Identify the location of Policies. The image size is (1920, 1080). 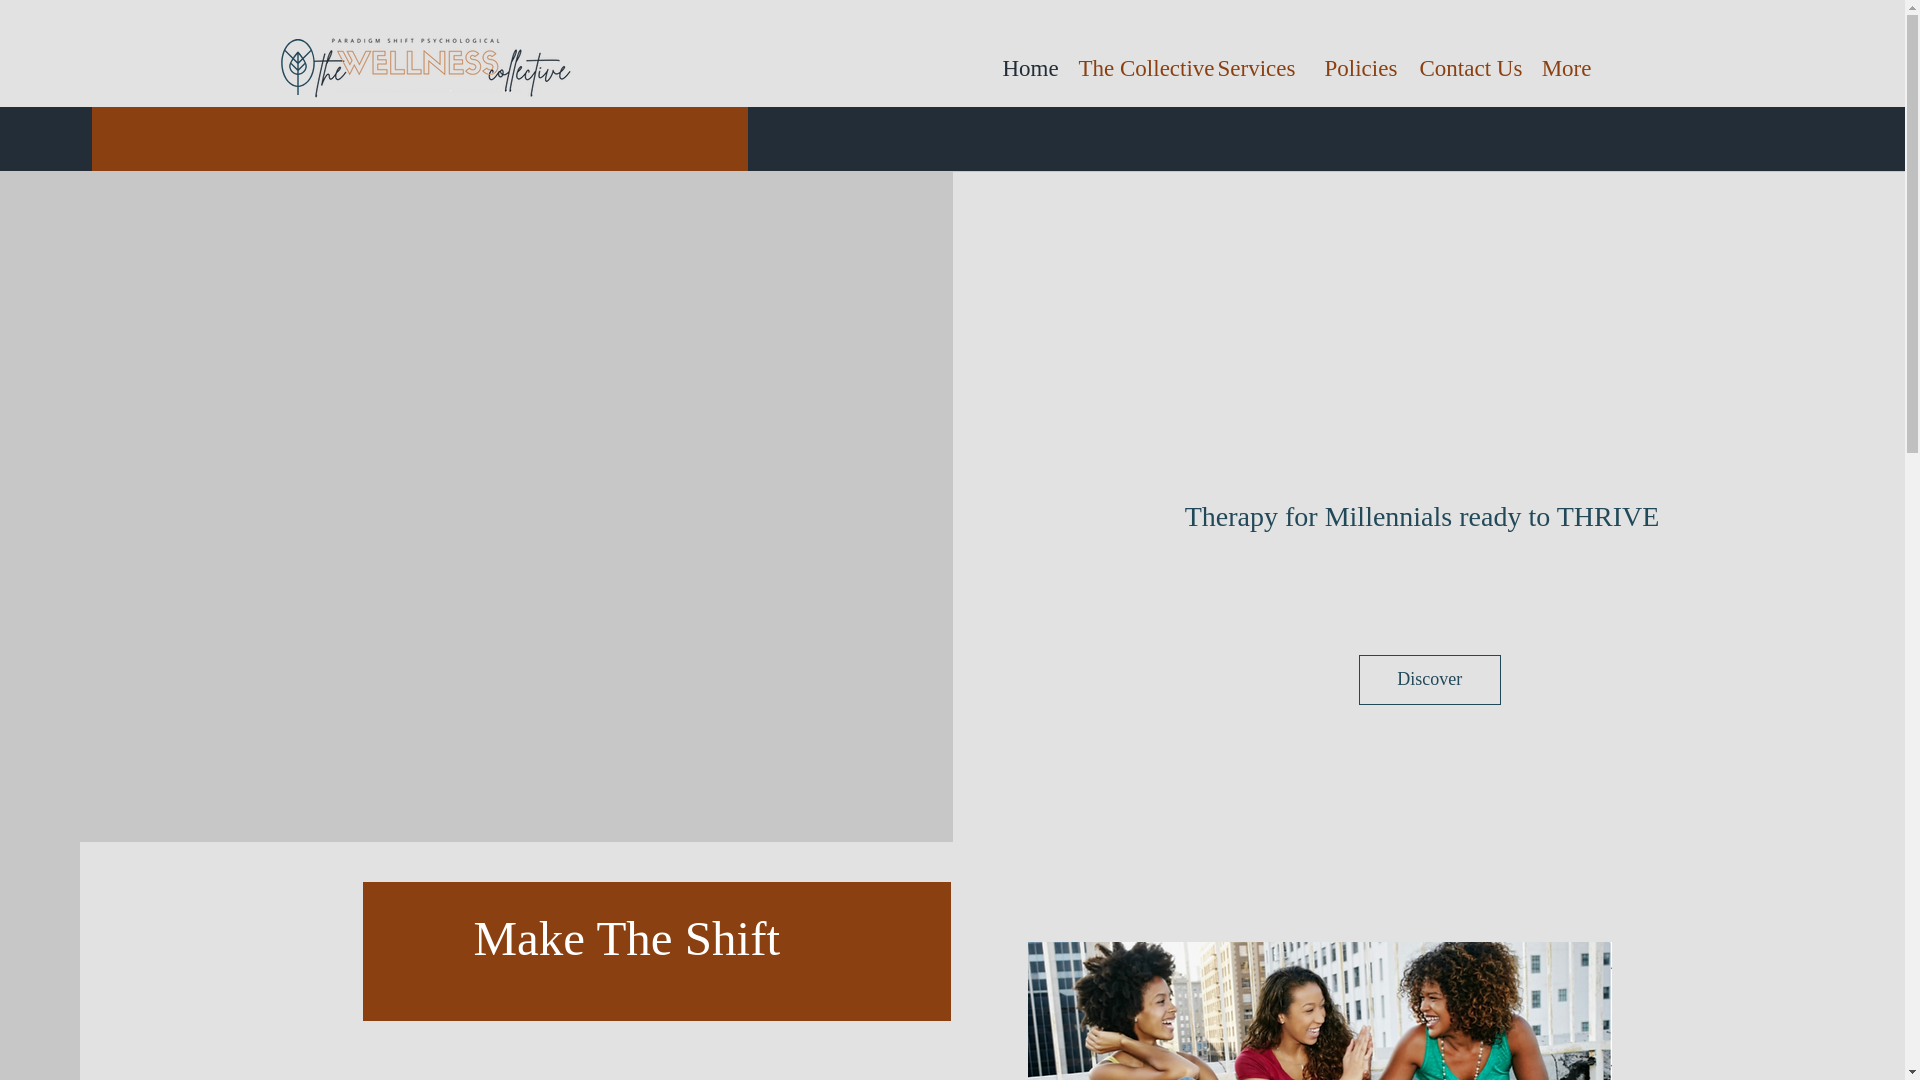
(1357, 68).